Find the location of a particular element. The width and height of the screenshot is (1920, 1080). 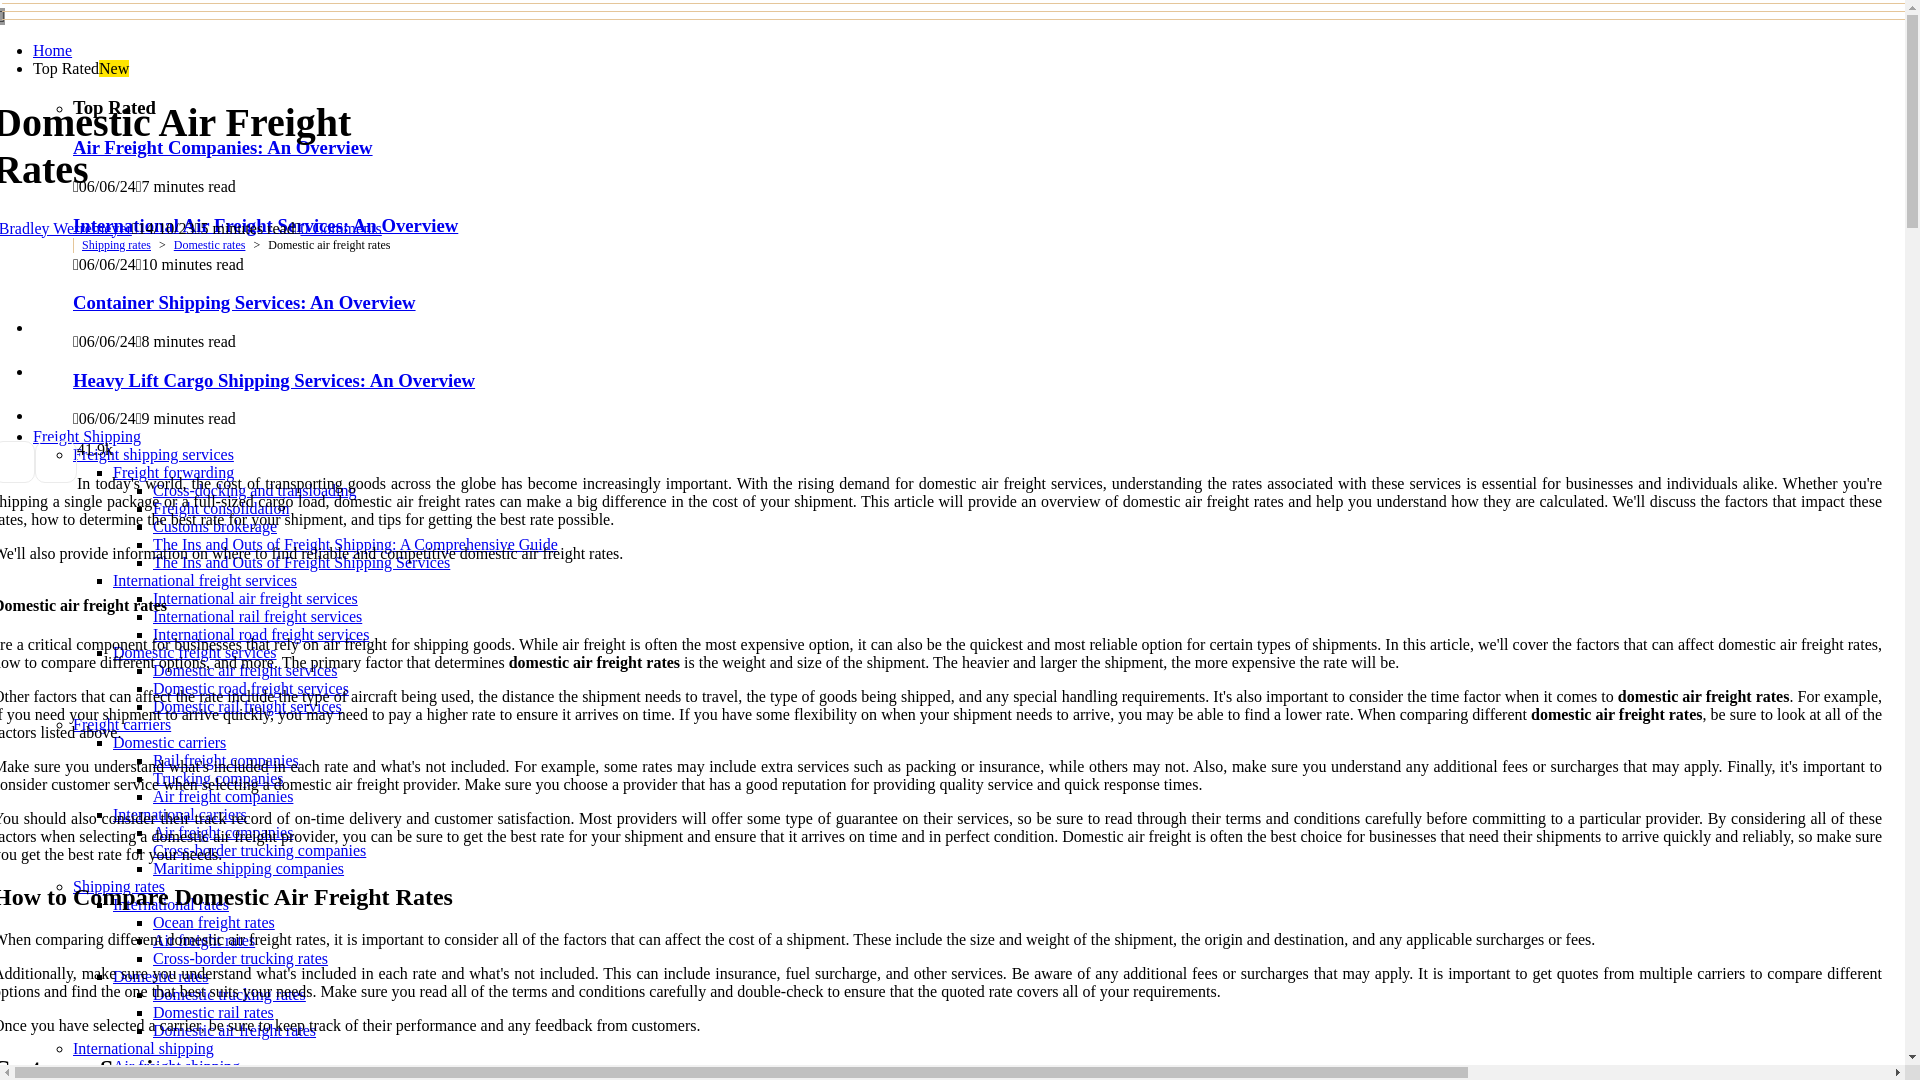

Rail freight companies is located at coordinates (226, 760).